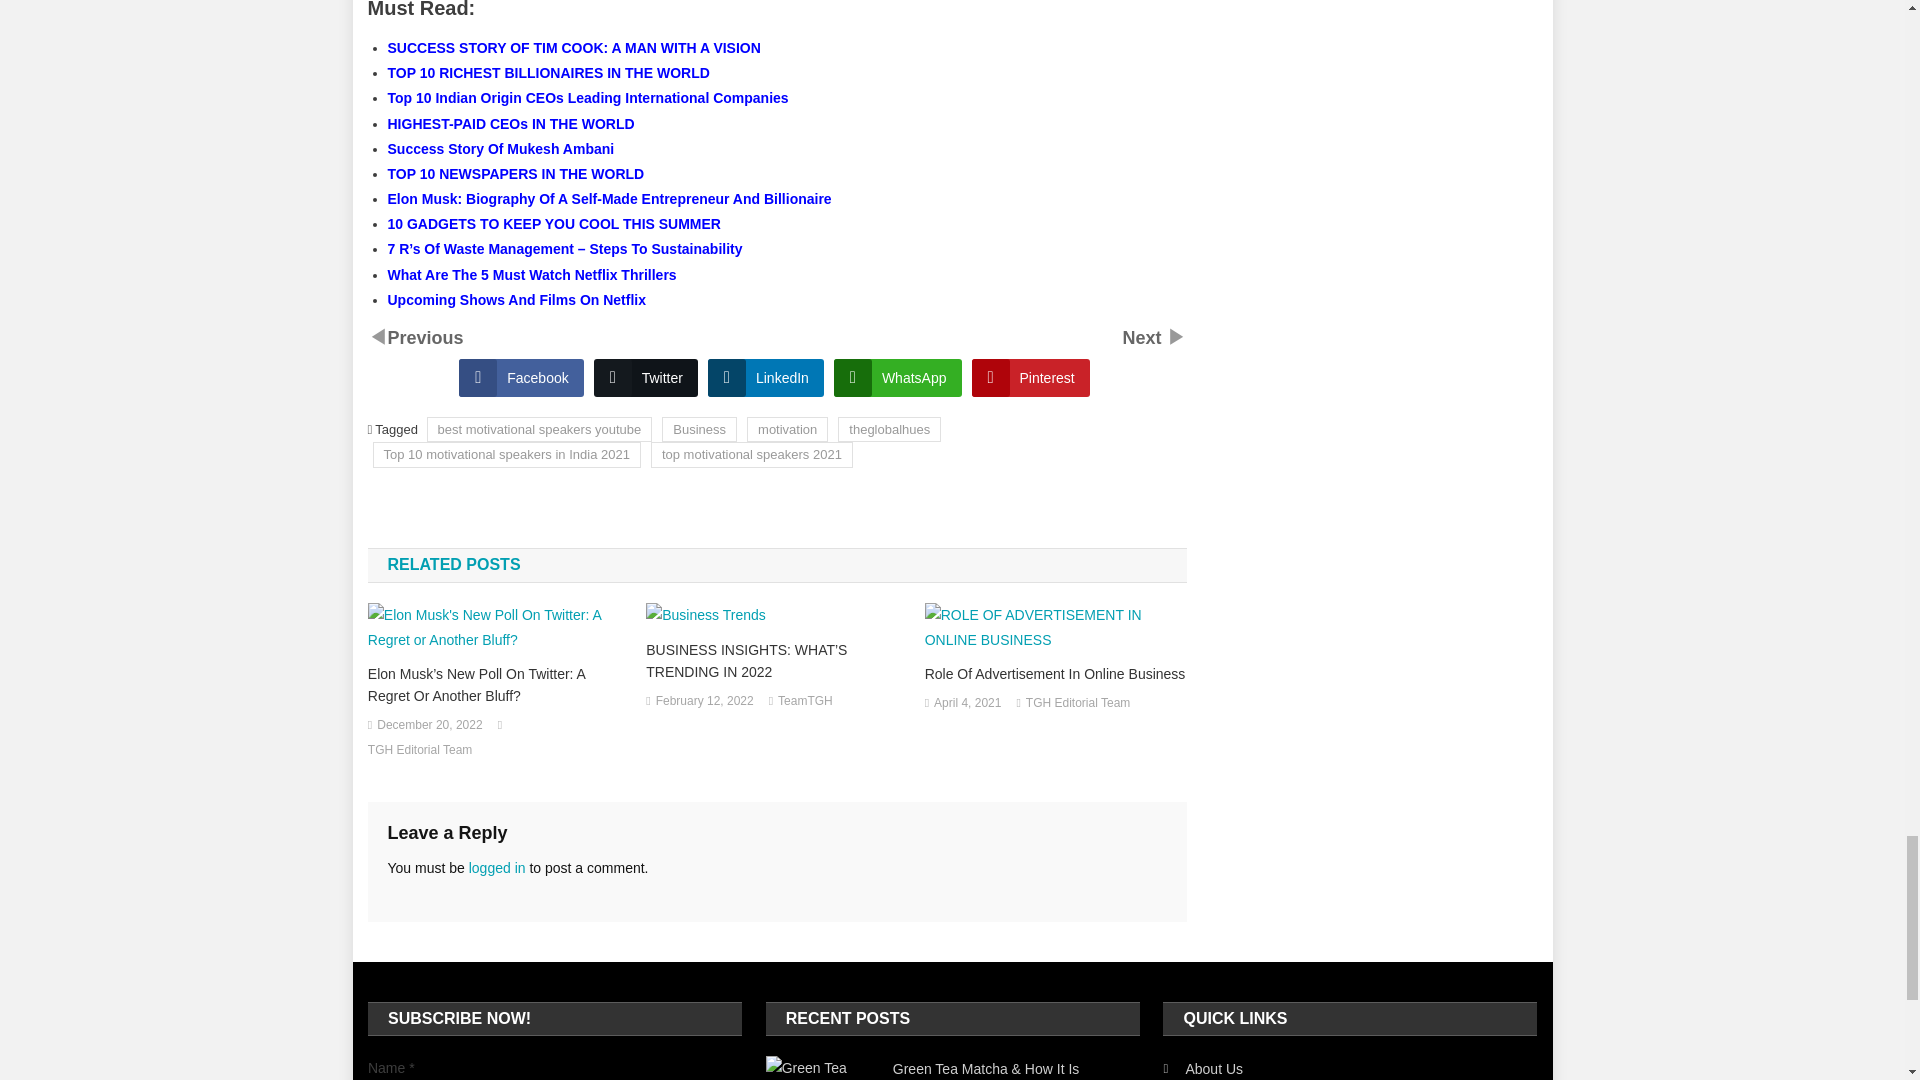 The height and width of the screenshot is (1080, 1920). I want to click on WHY DOES YOUR BUSINESS NEED AN ONLINE PRESENCE?, so click(426, 338).